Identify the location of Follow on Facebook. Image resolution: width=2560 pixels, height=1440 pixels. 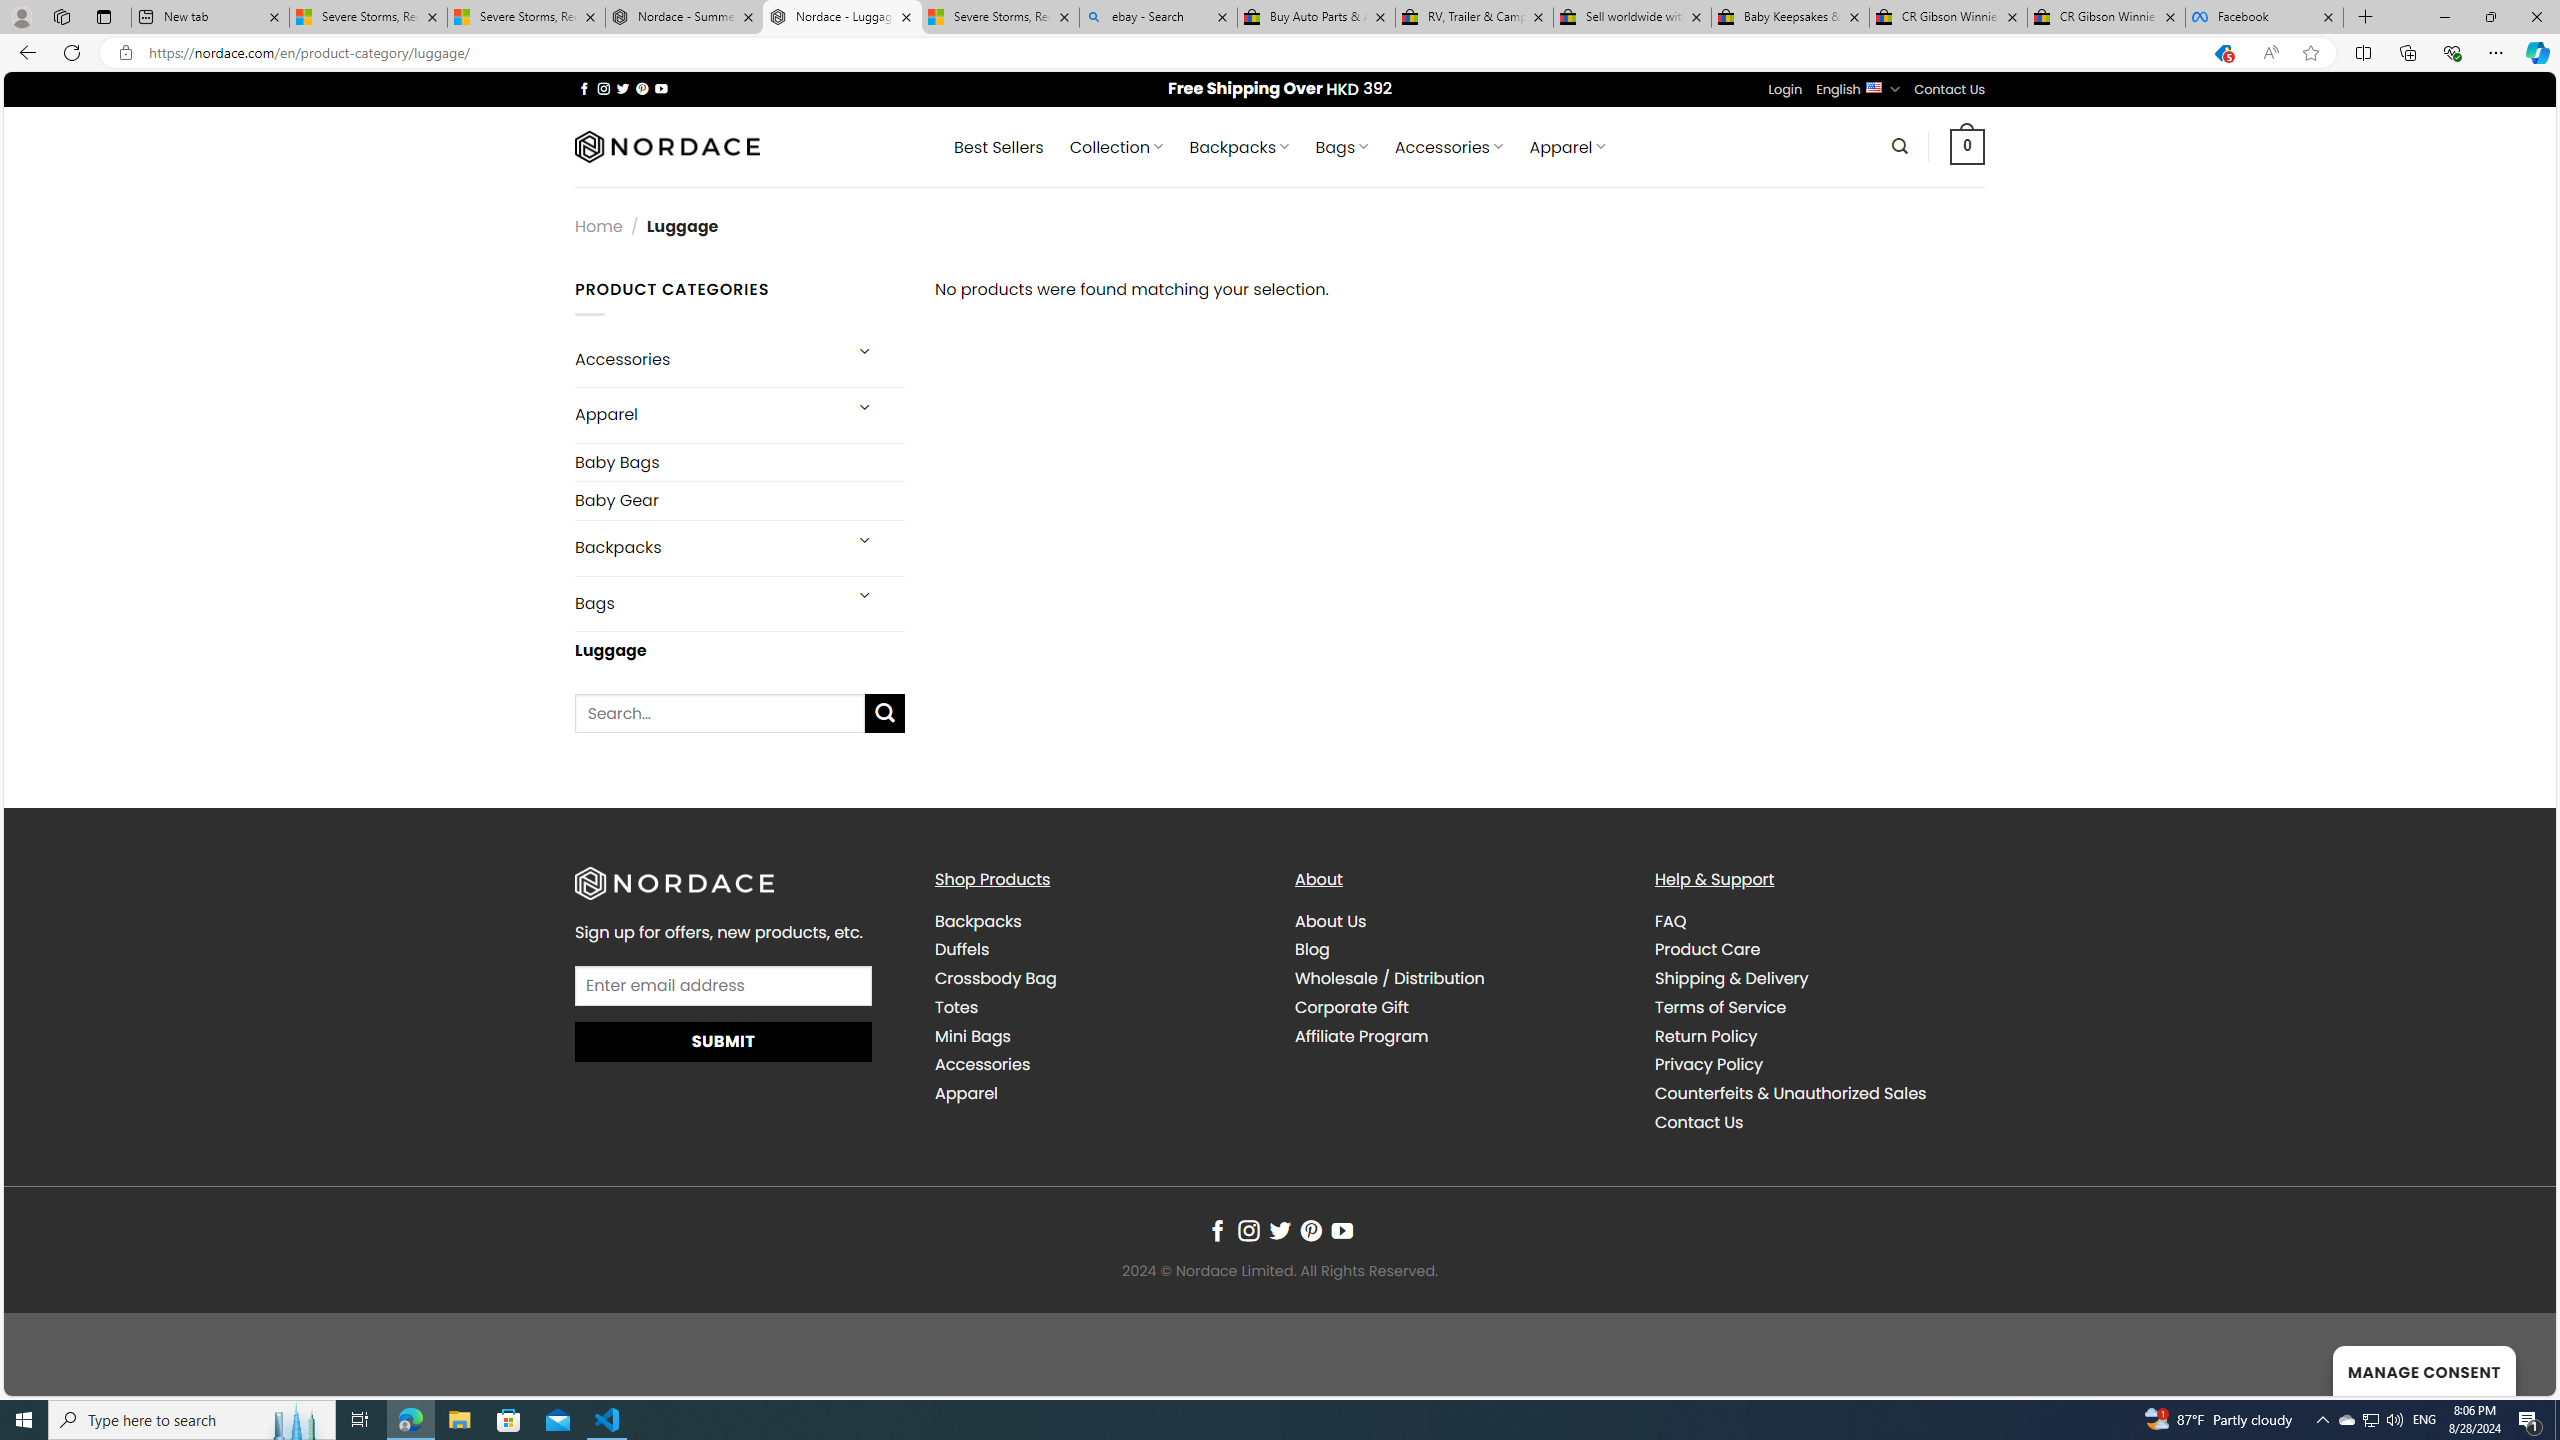
(1216, 1232).